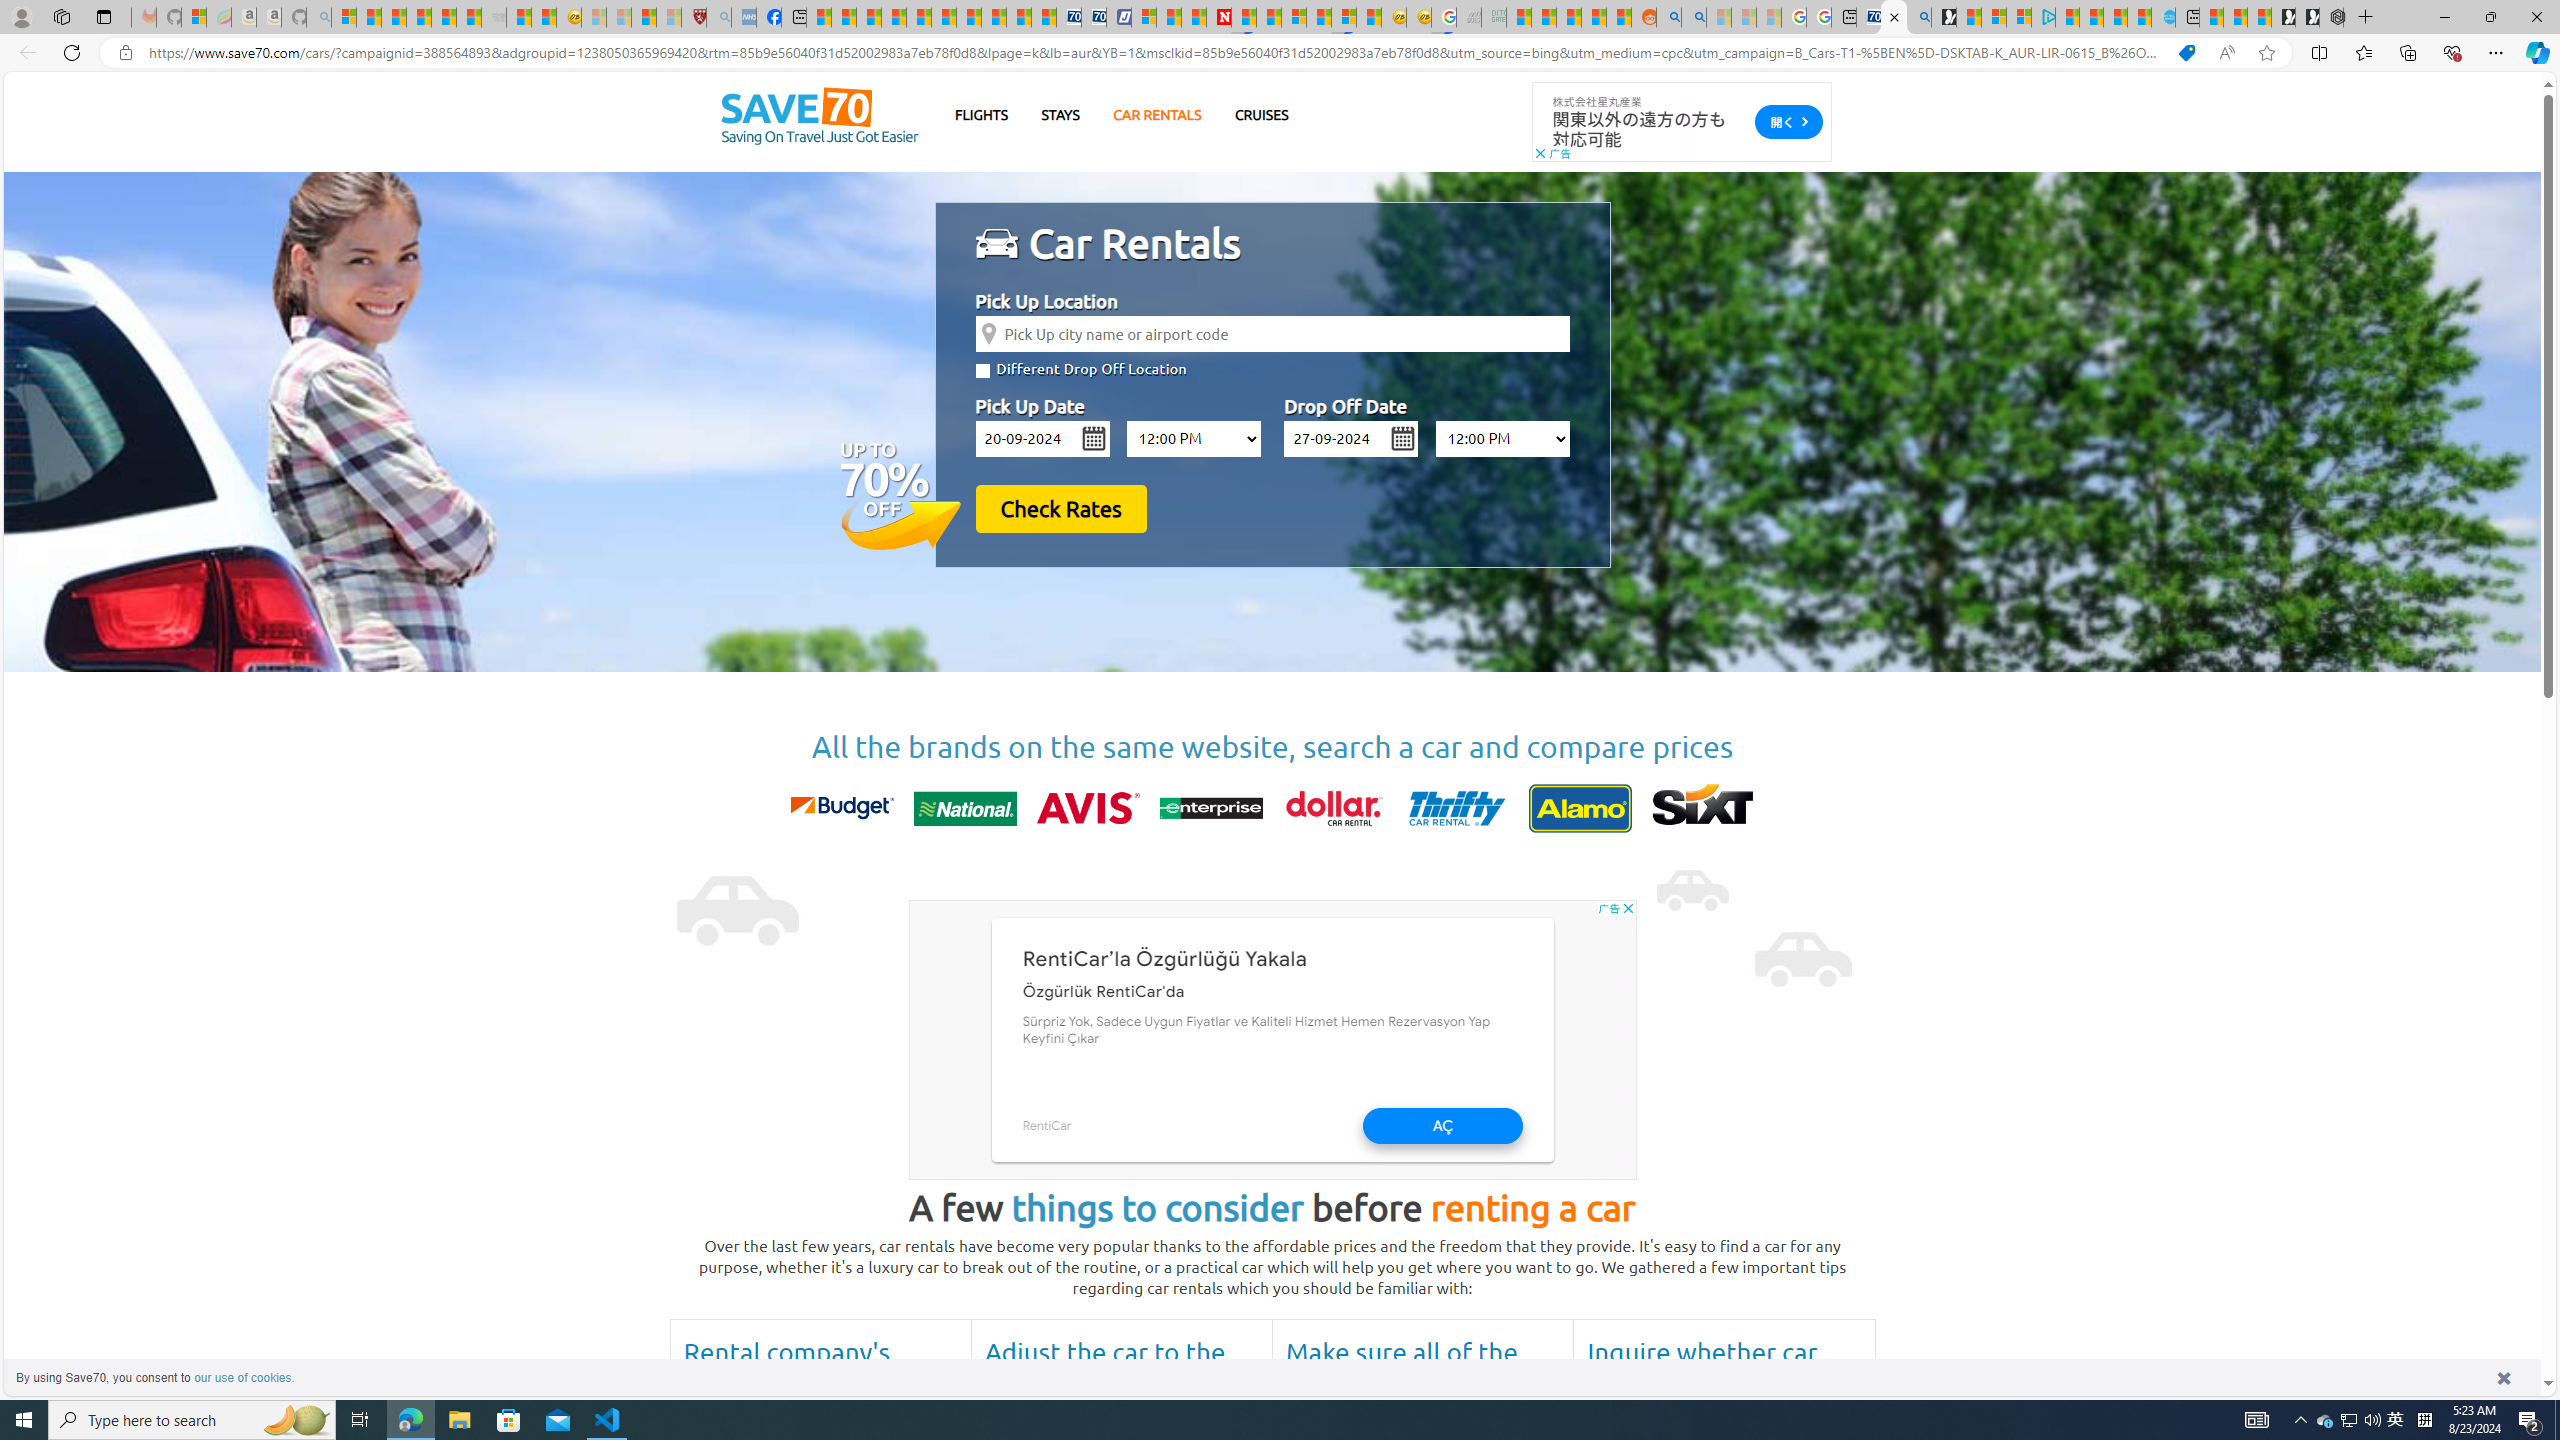 The image size is (2560, 1440). Describe the element at coordinates (1694, 17) in the screenshot. I see `Utah sues federal government - Search` at that location.